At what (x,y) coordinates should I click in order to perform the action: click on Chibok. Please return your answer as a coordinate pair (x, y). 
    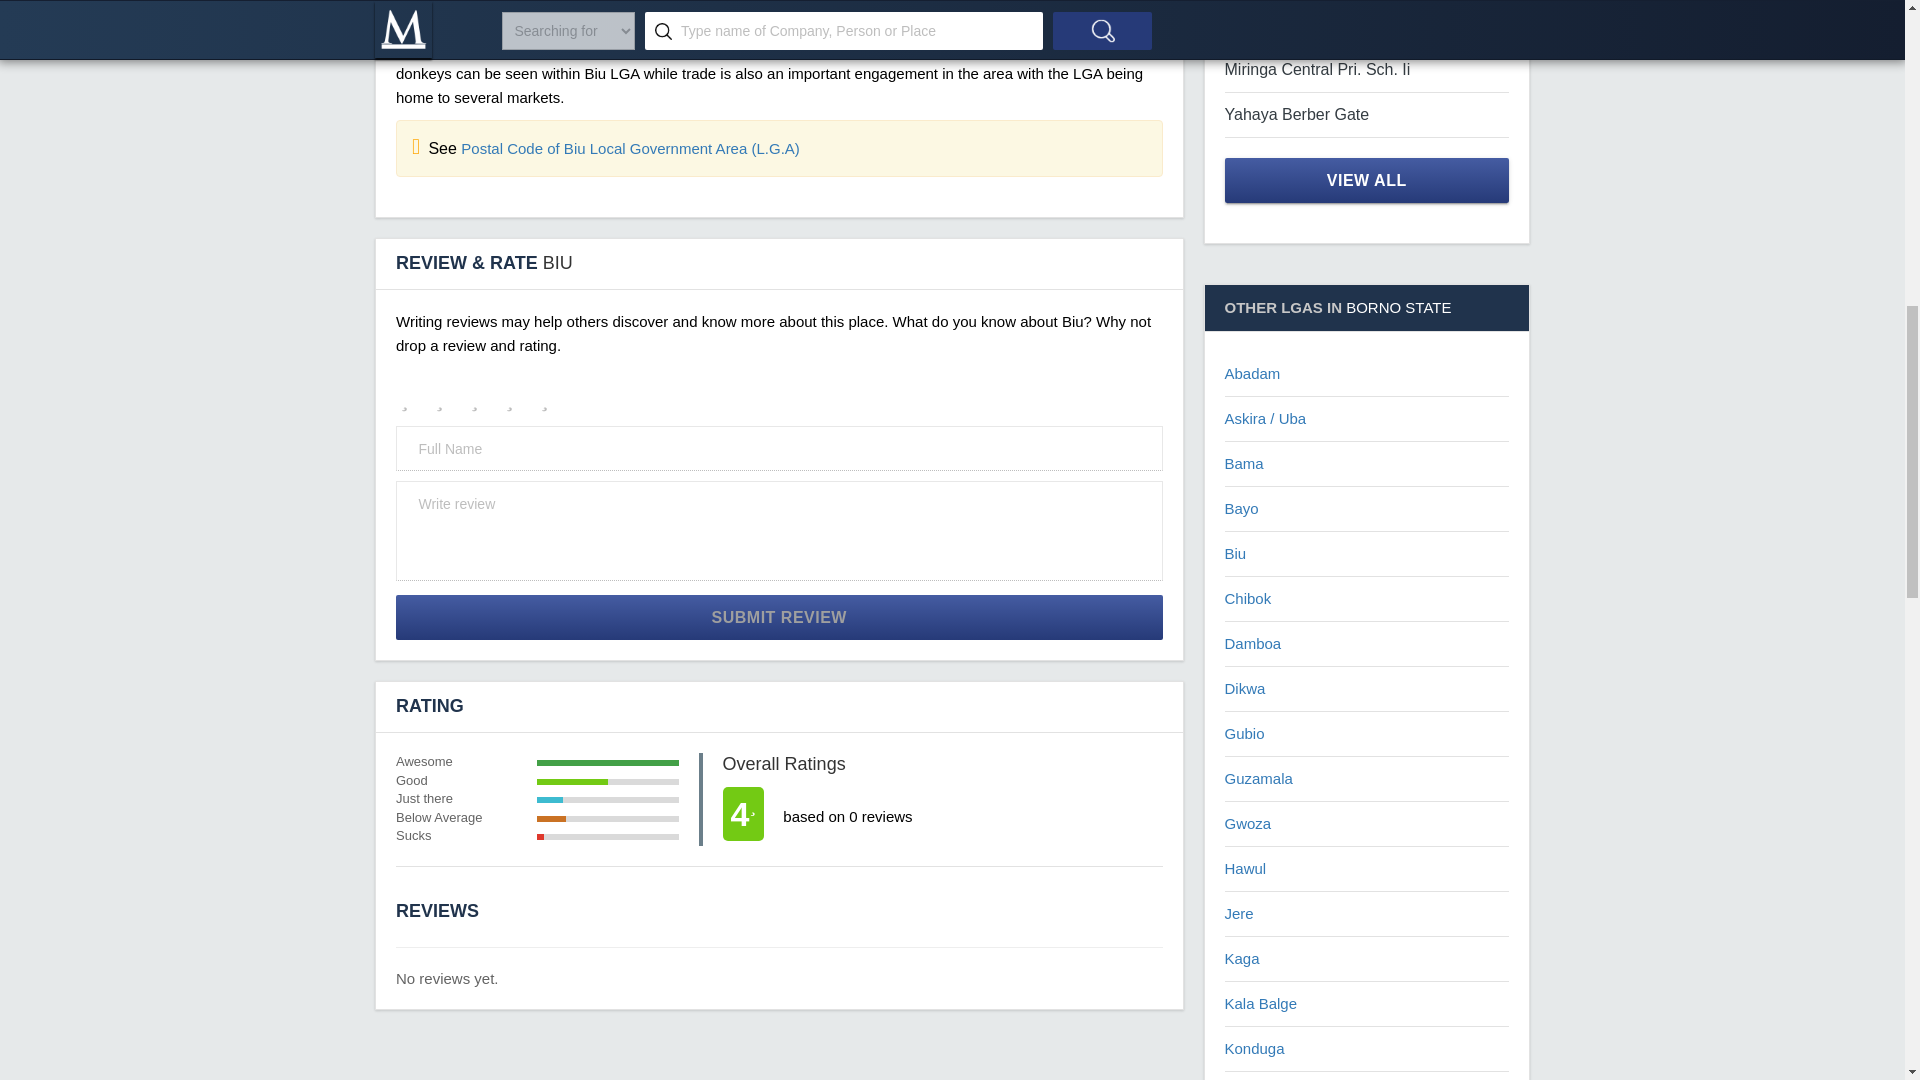
    Looking at the image, I should click on (1248, 598).